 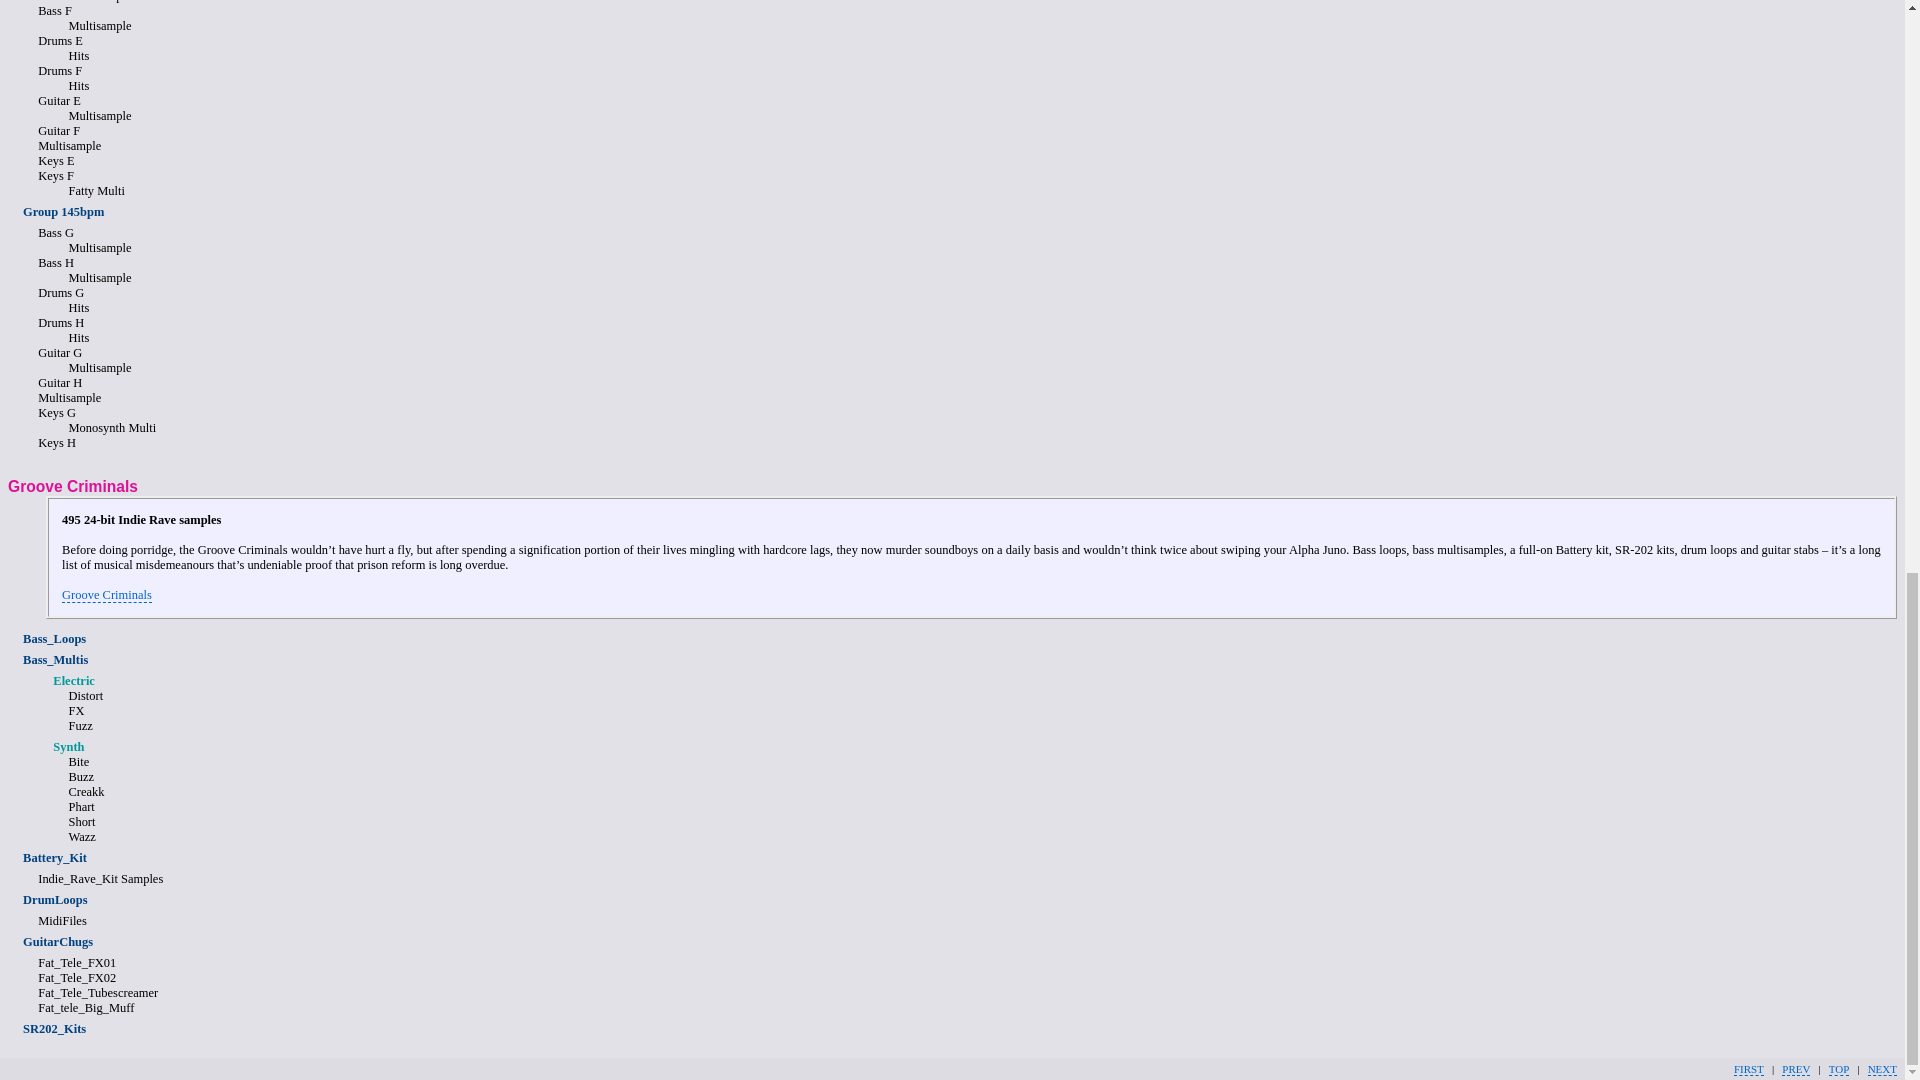 I want to click on Groove Criminals, so click(x=106, y=594).